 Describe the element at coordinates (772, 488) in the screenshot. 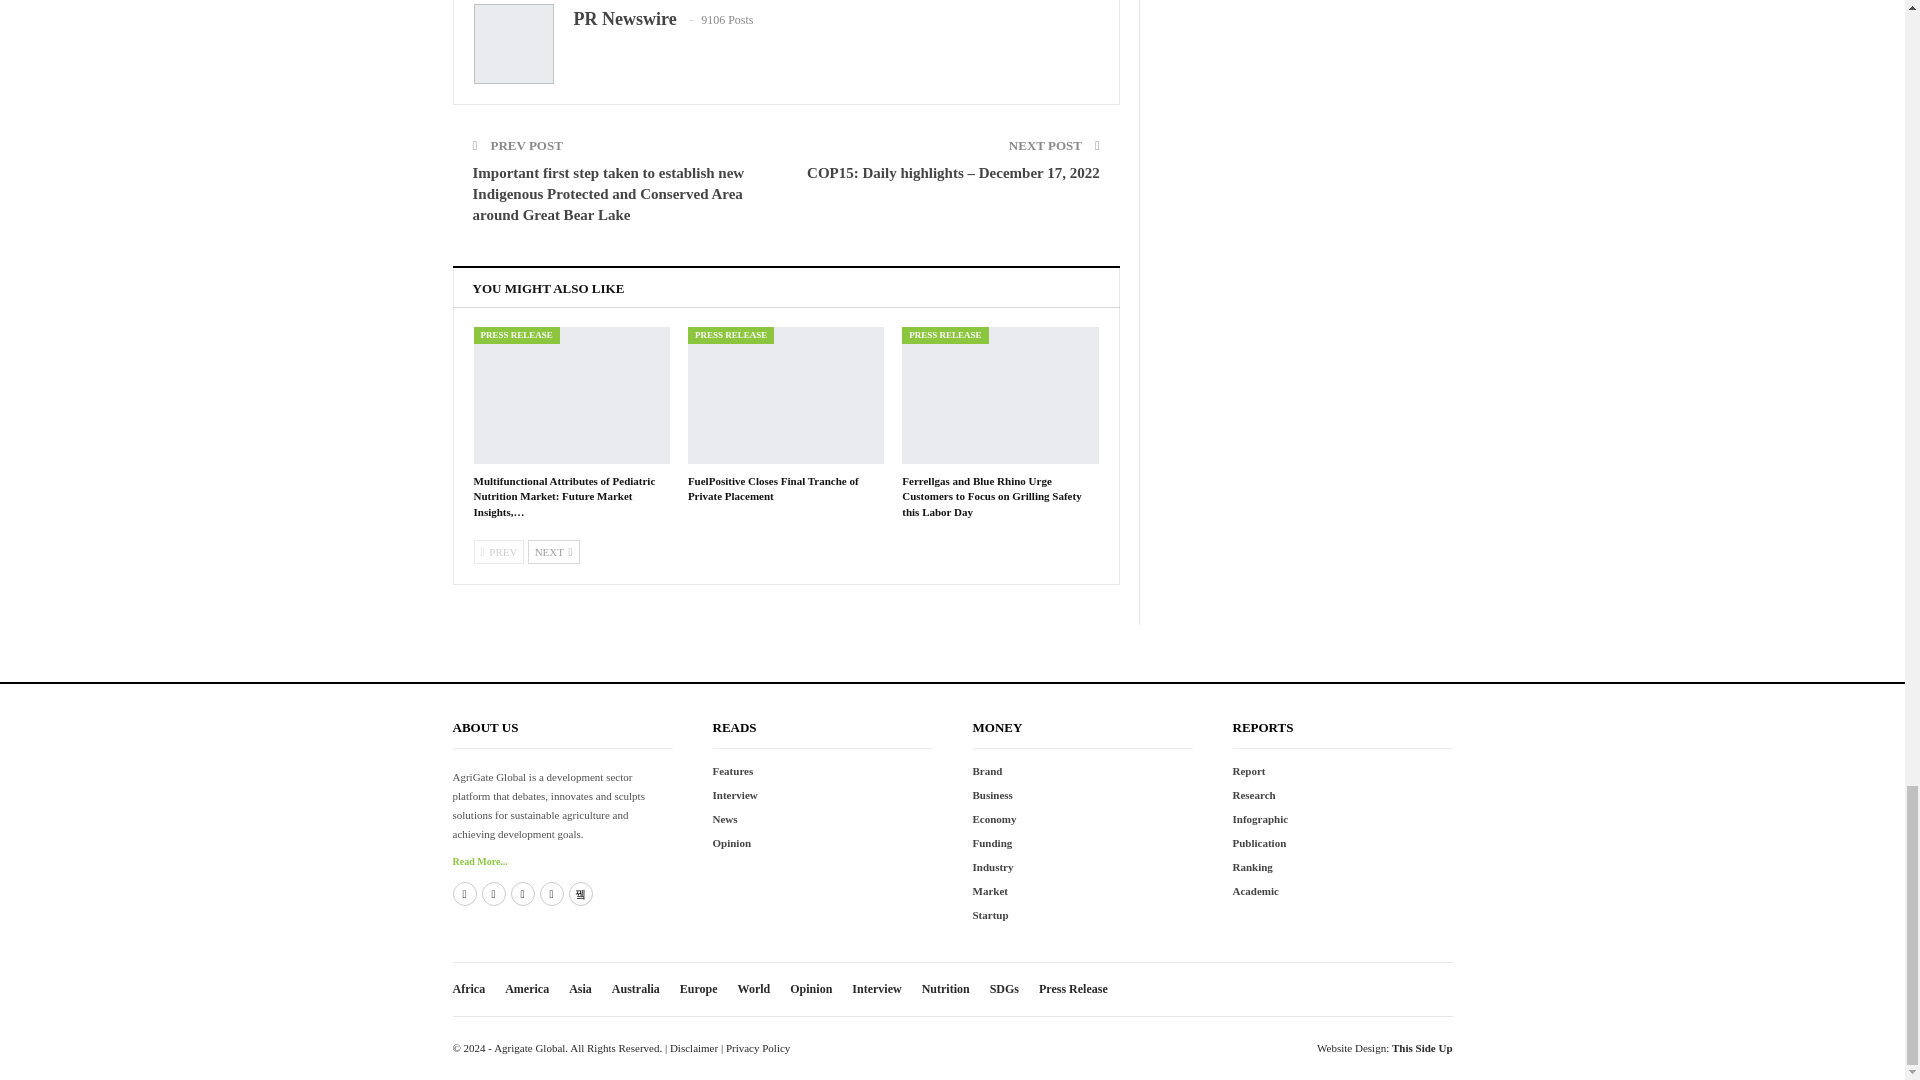

I see `FuelPositive Closes Final Tranche of Private Placement` at that location.